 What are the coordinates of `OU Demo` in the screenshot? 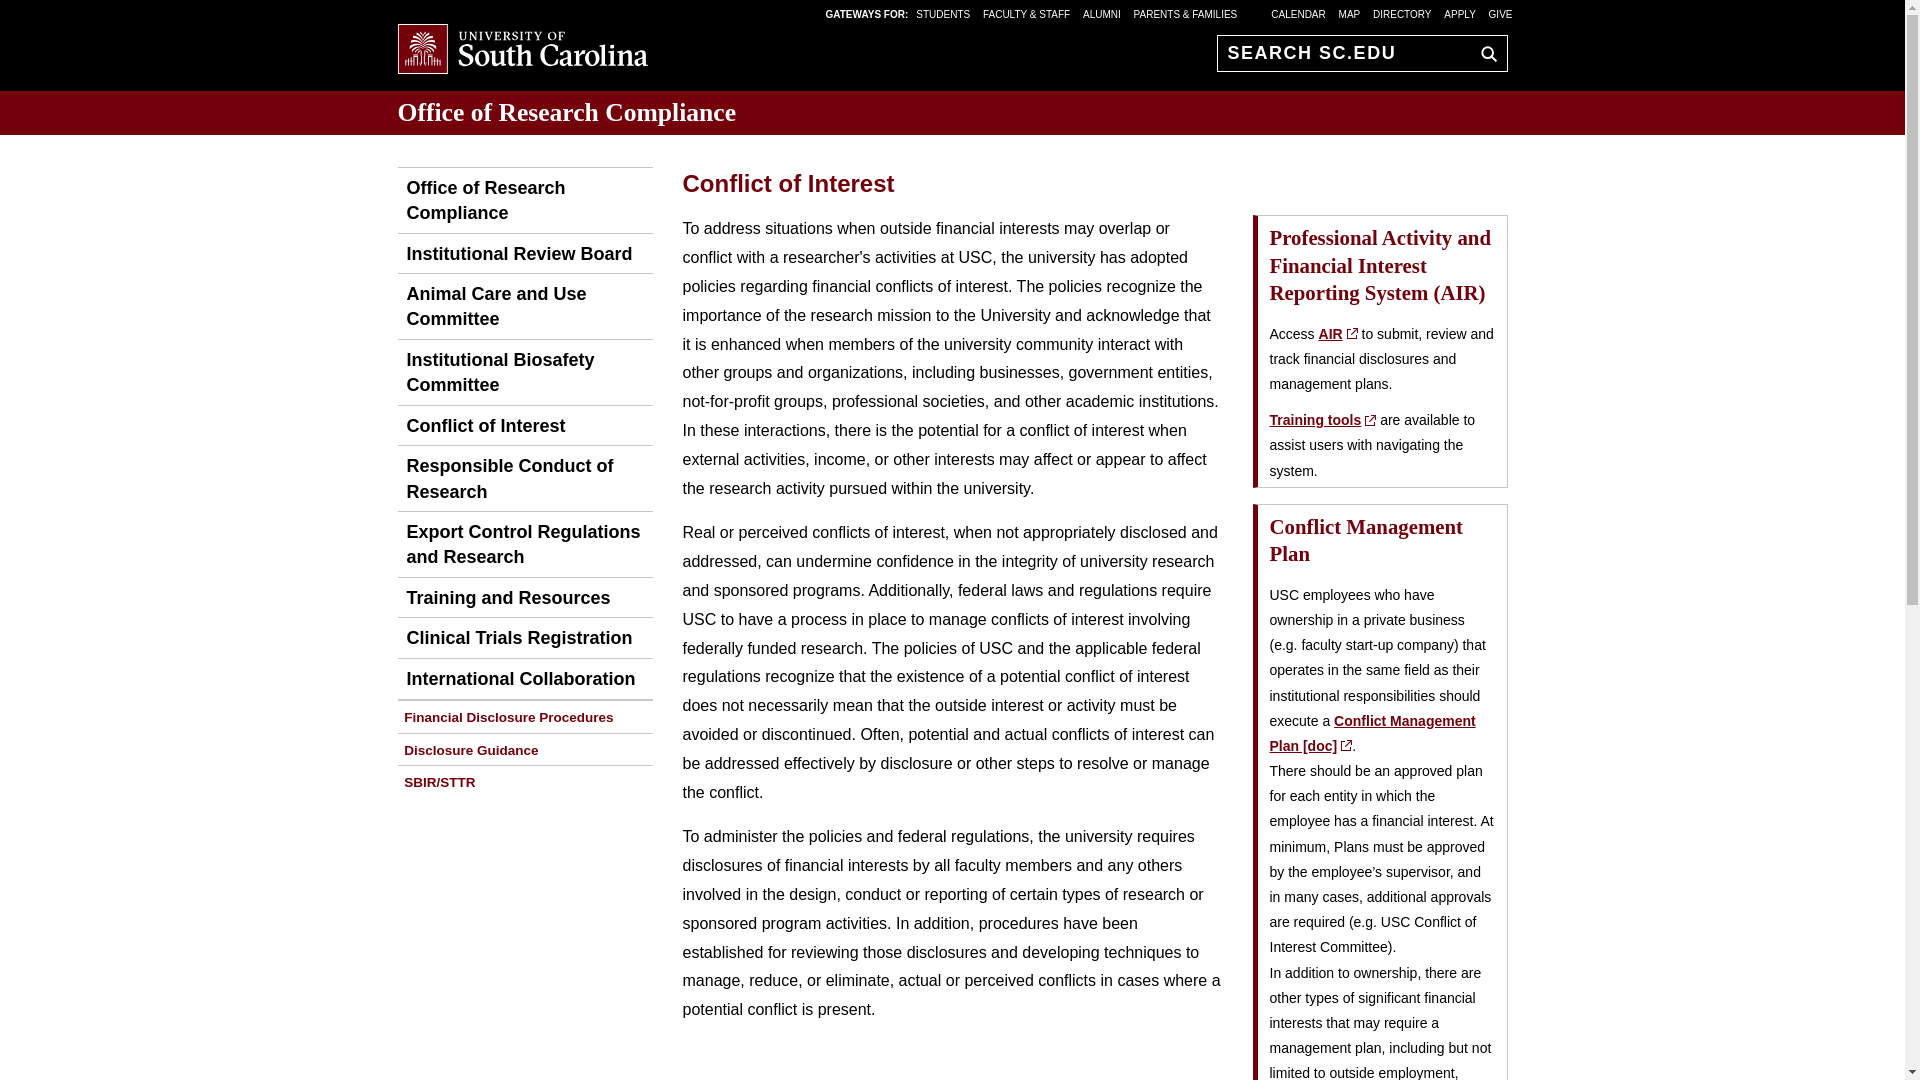 It's located at (524, 200).